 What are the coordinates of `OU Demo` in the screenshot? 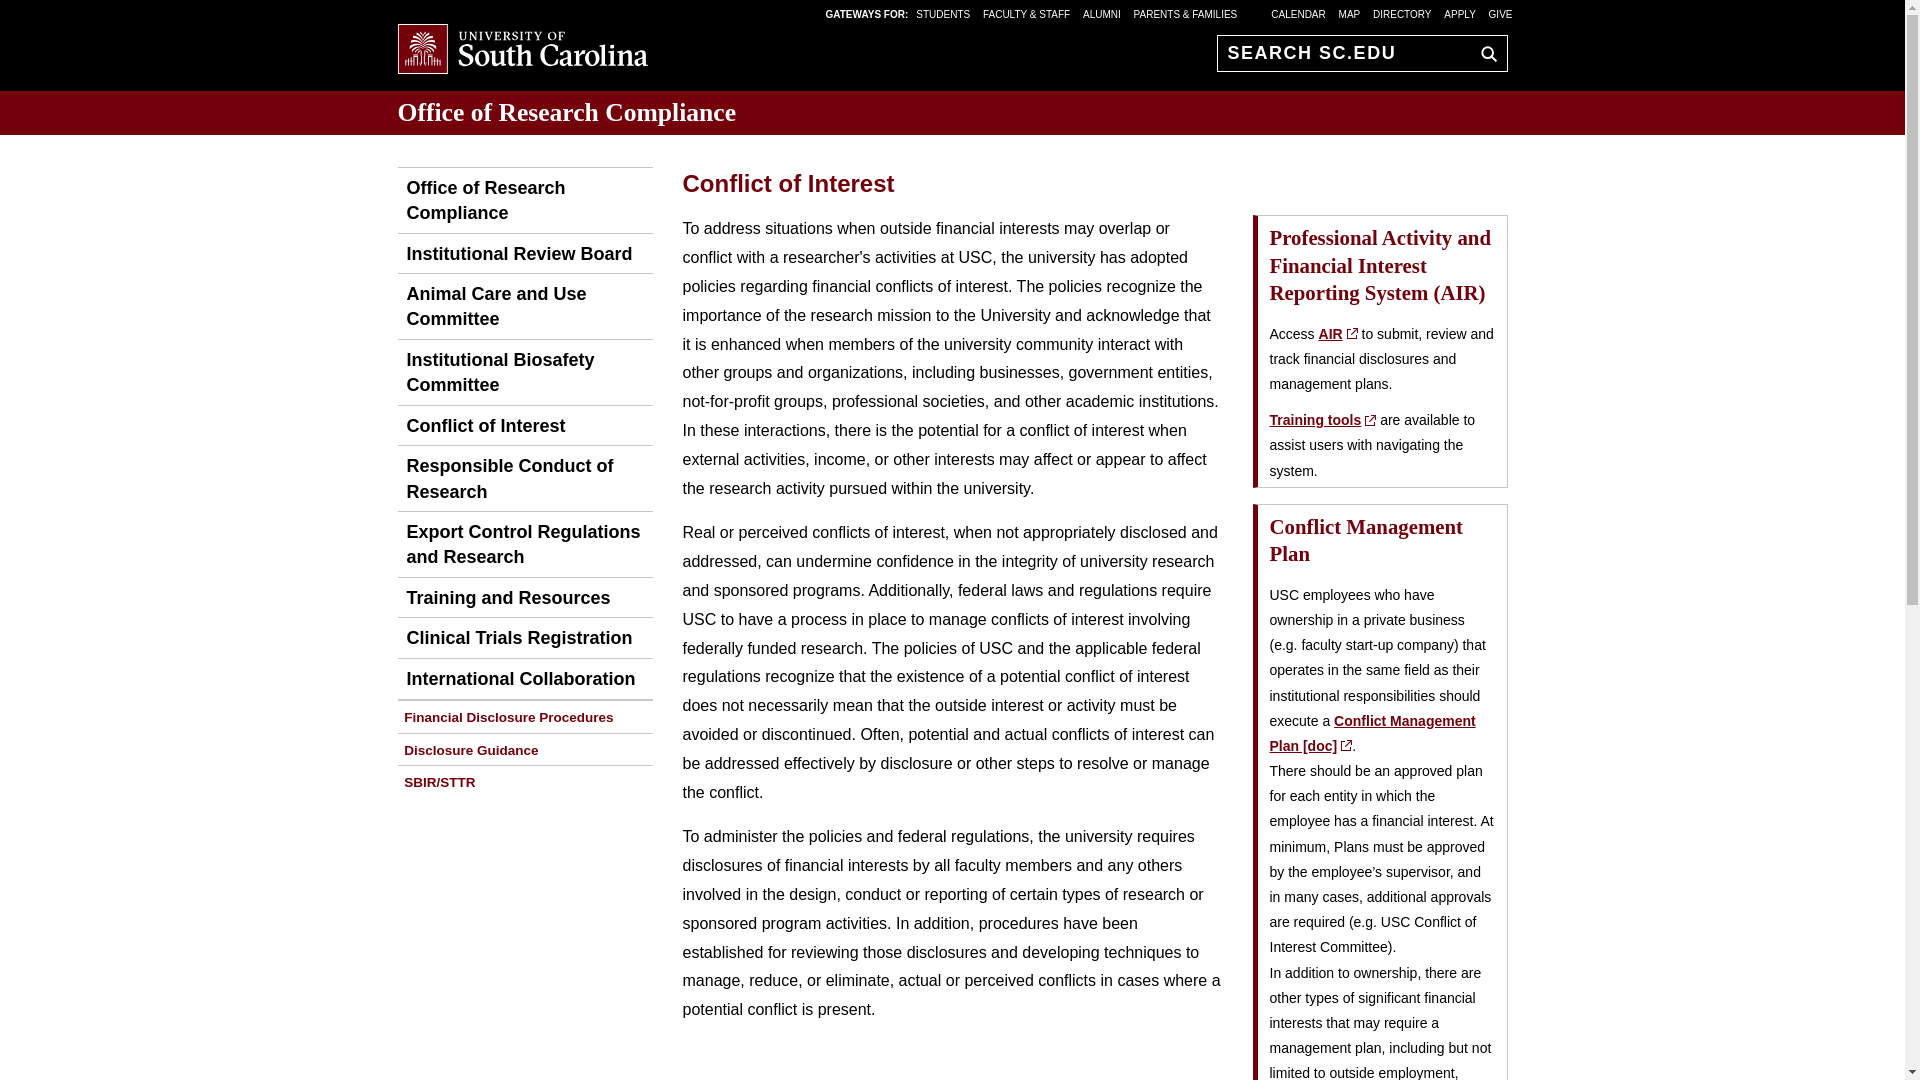 It's located at (524, 200).